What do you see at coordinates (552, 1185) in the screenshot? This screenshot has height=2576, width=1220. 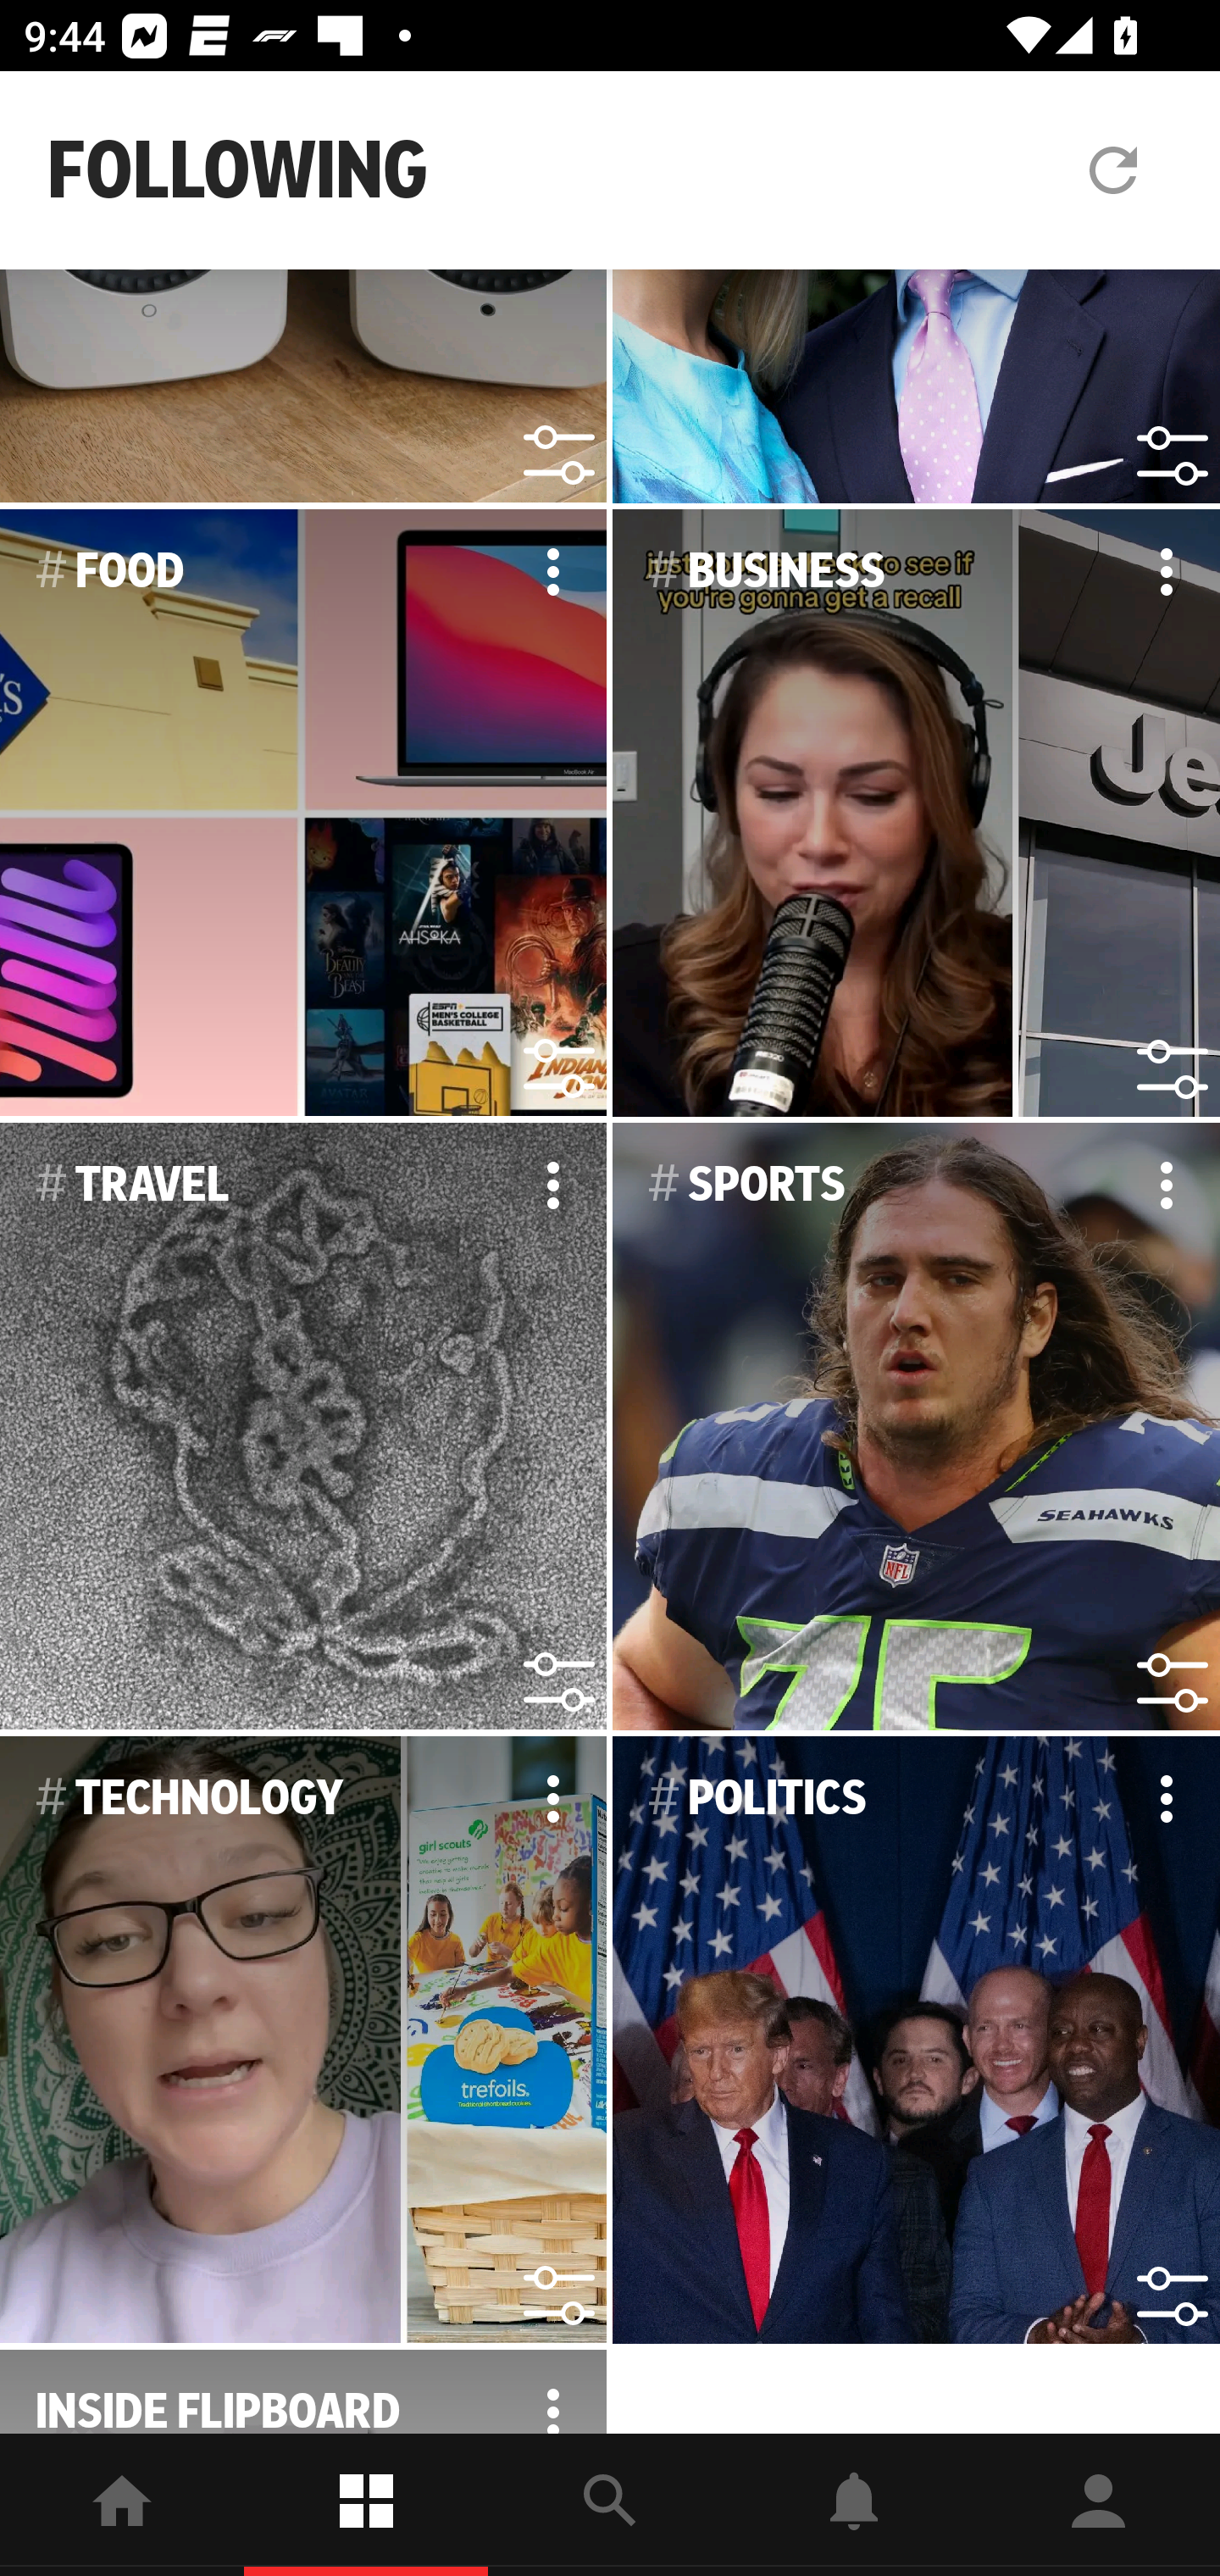 I see `Options` at bounding box center [552, 1185].